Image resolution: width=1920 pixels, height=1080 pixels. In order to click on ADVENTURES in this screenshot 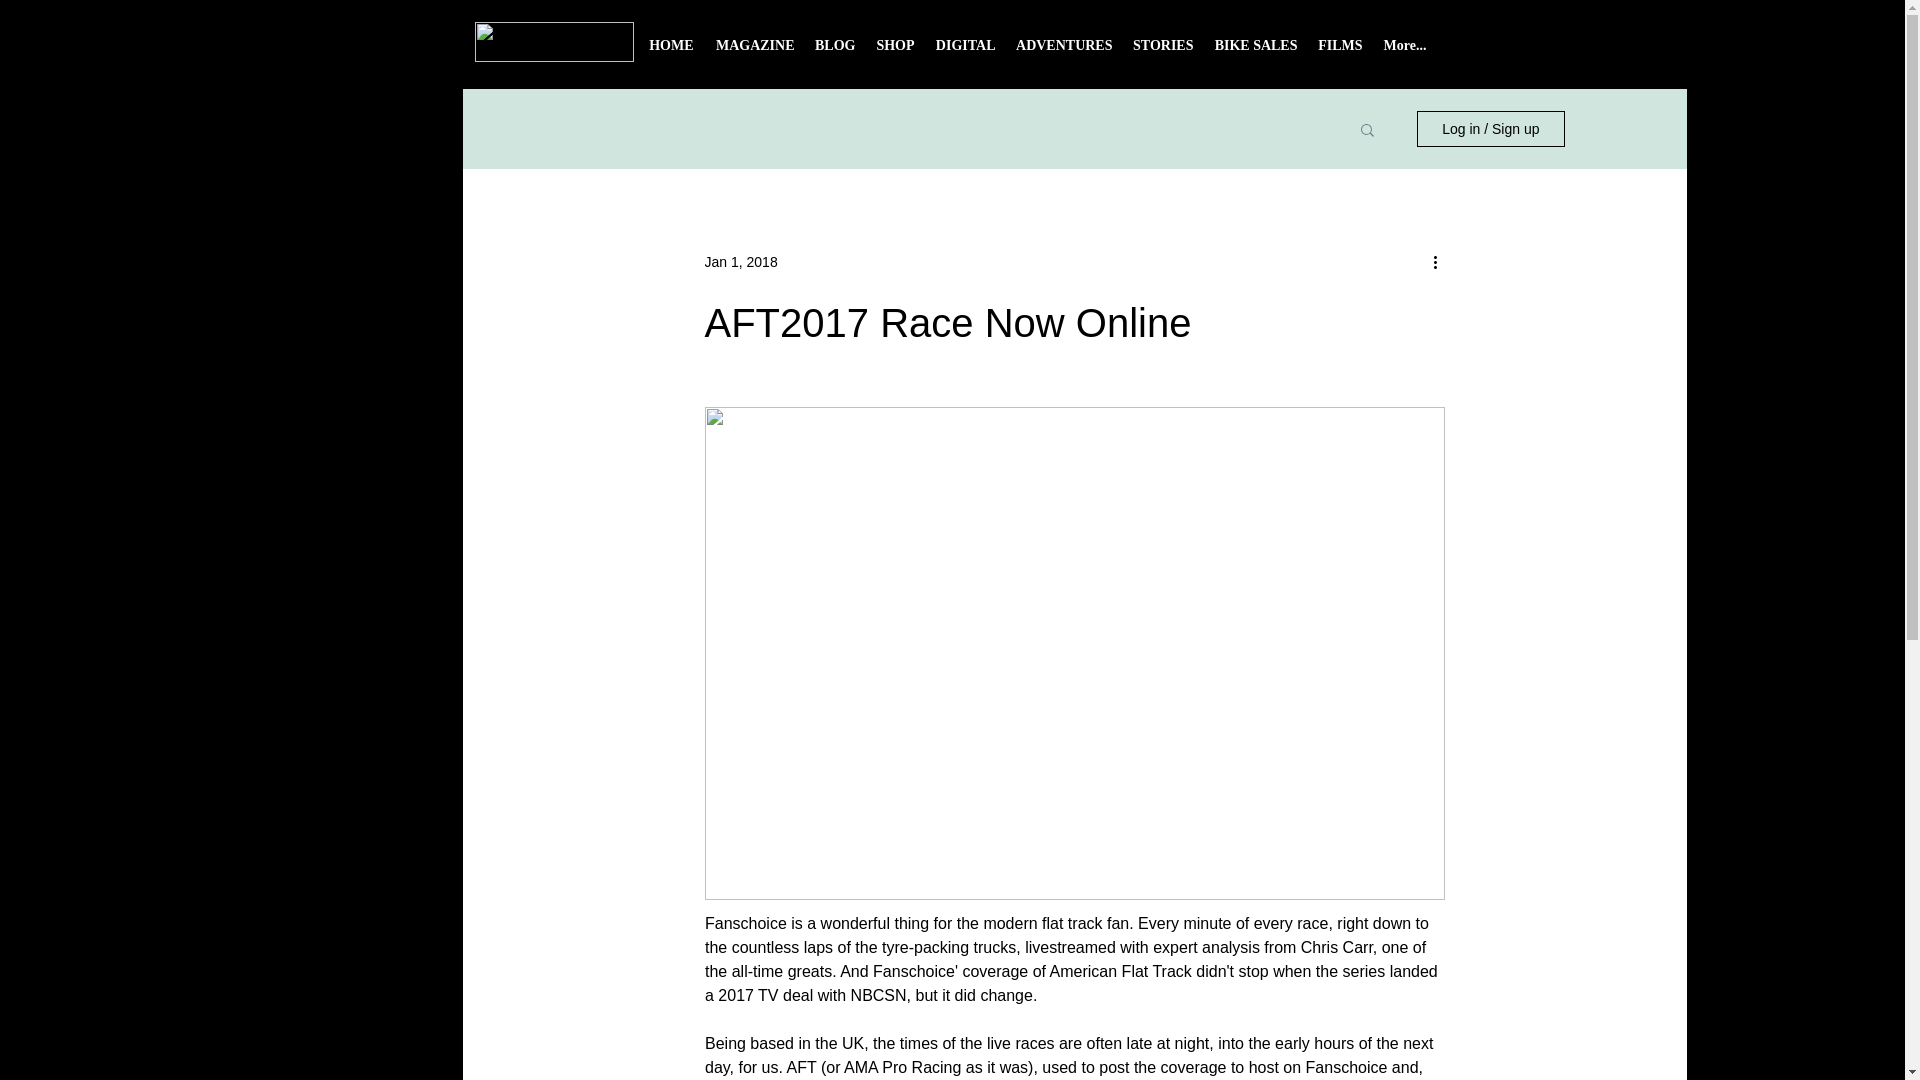, I will do `click(1064, 52)`.